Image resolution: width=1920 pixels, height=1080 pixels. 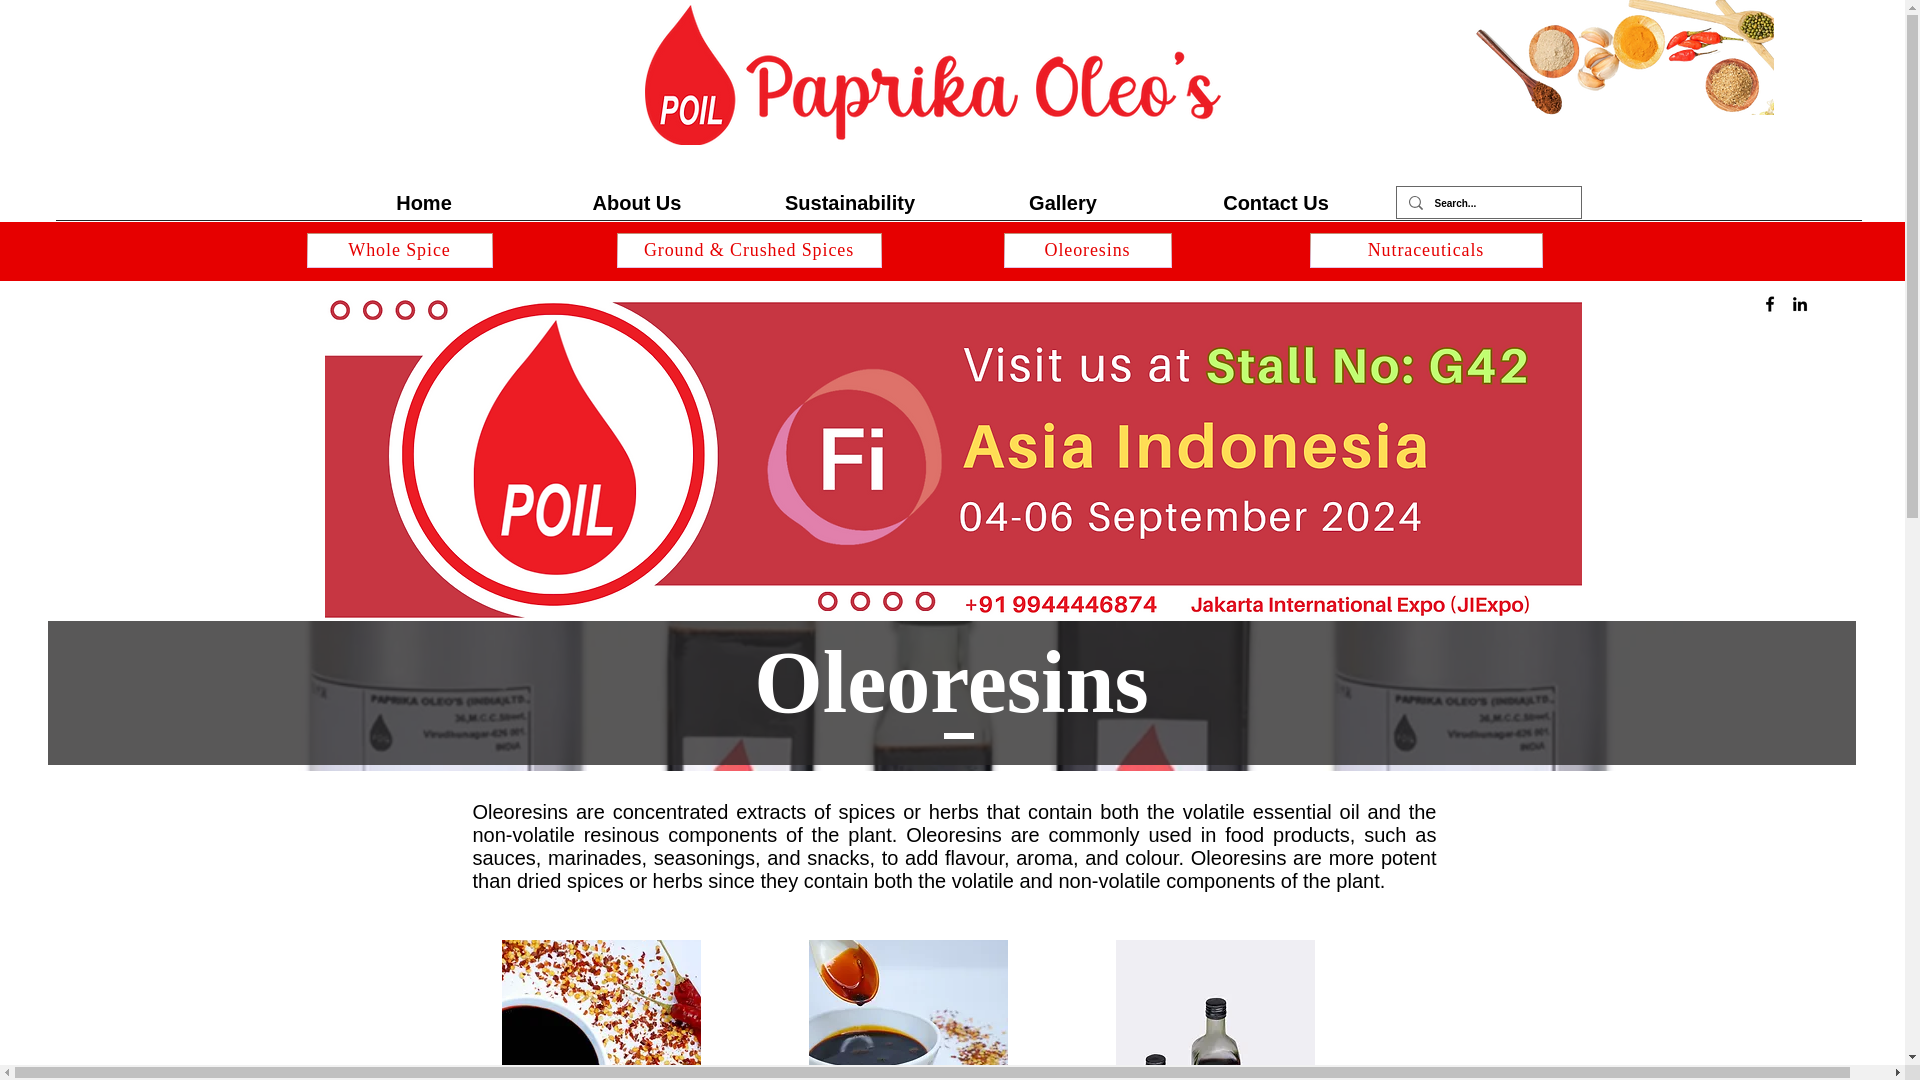 I want to click on Nutraceuticals, so click(x=1426, y=250).